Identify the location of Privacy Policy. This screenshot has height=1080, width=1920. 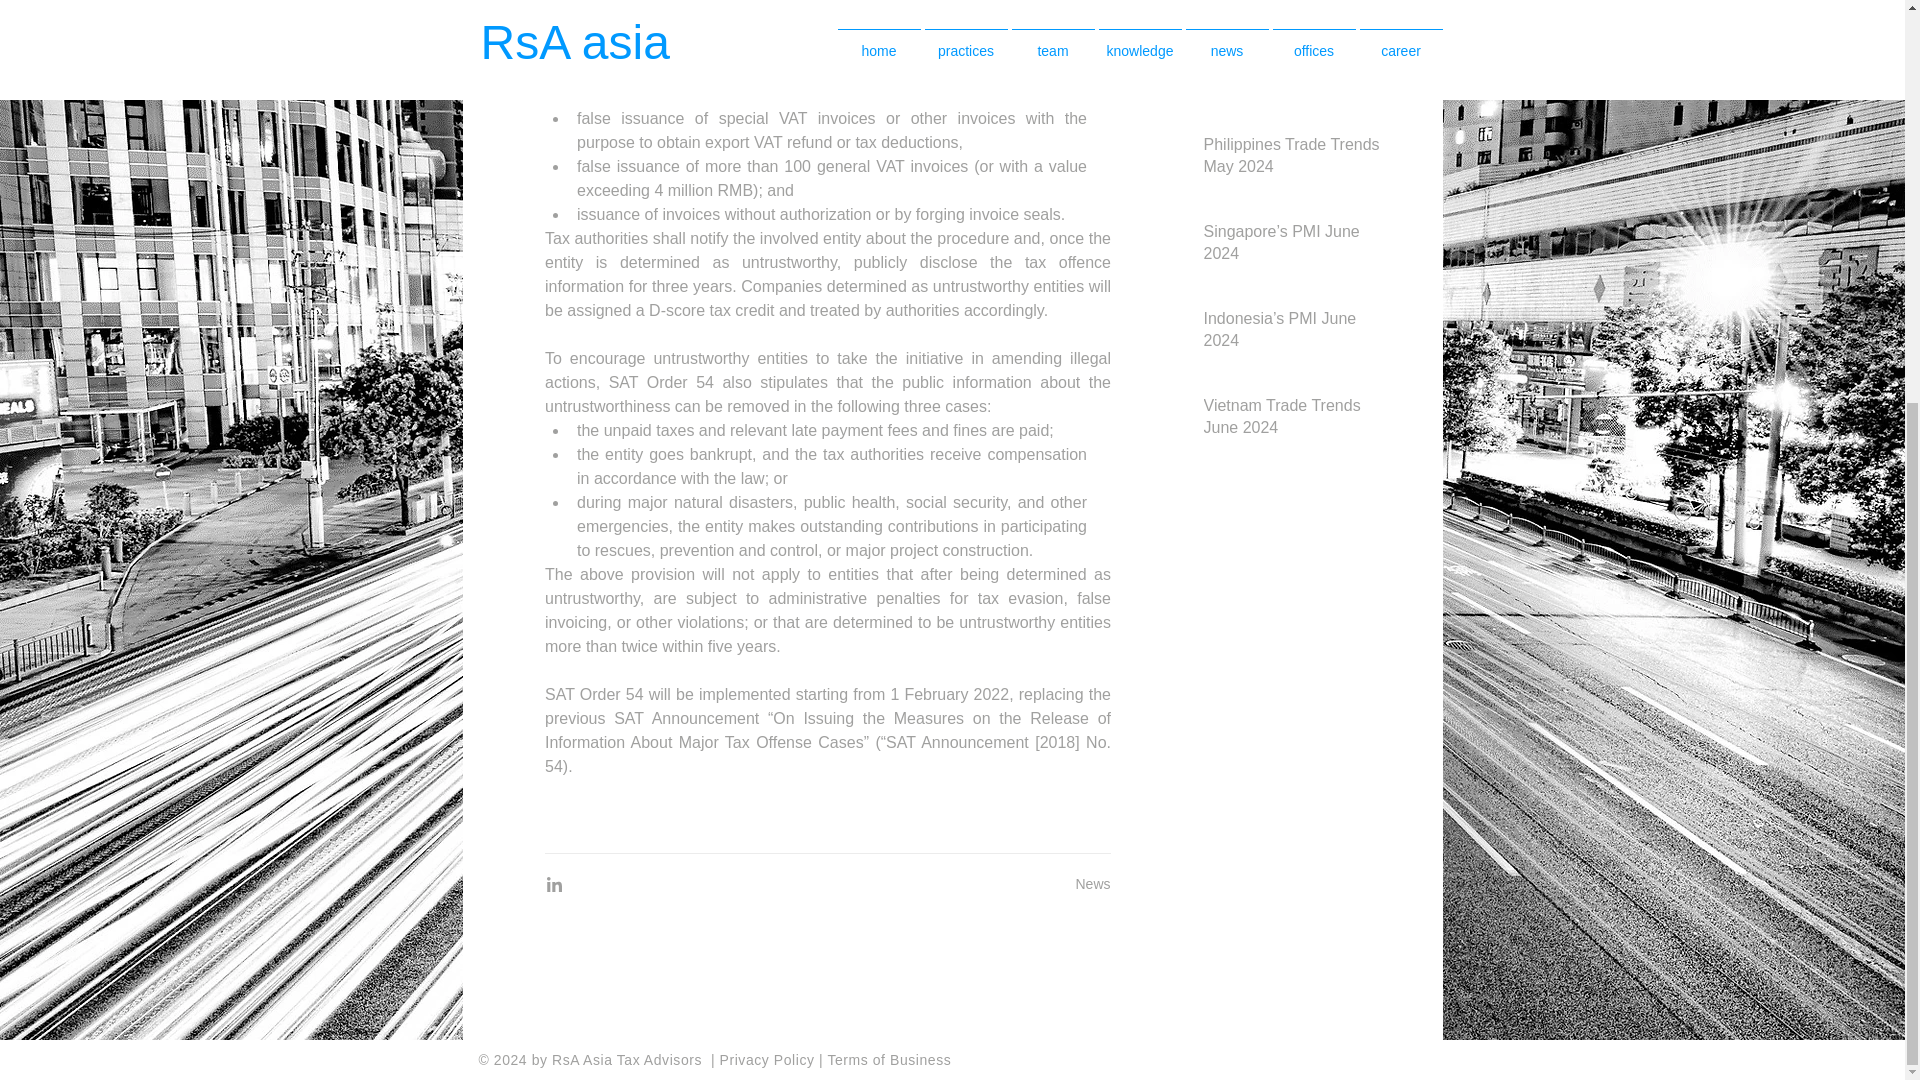
(770, 1060).